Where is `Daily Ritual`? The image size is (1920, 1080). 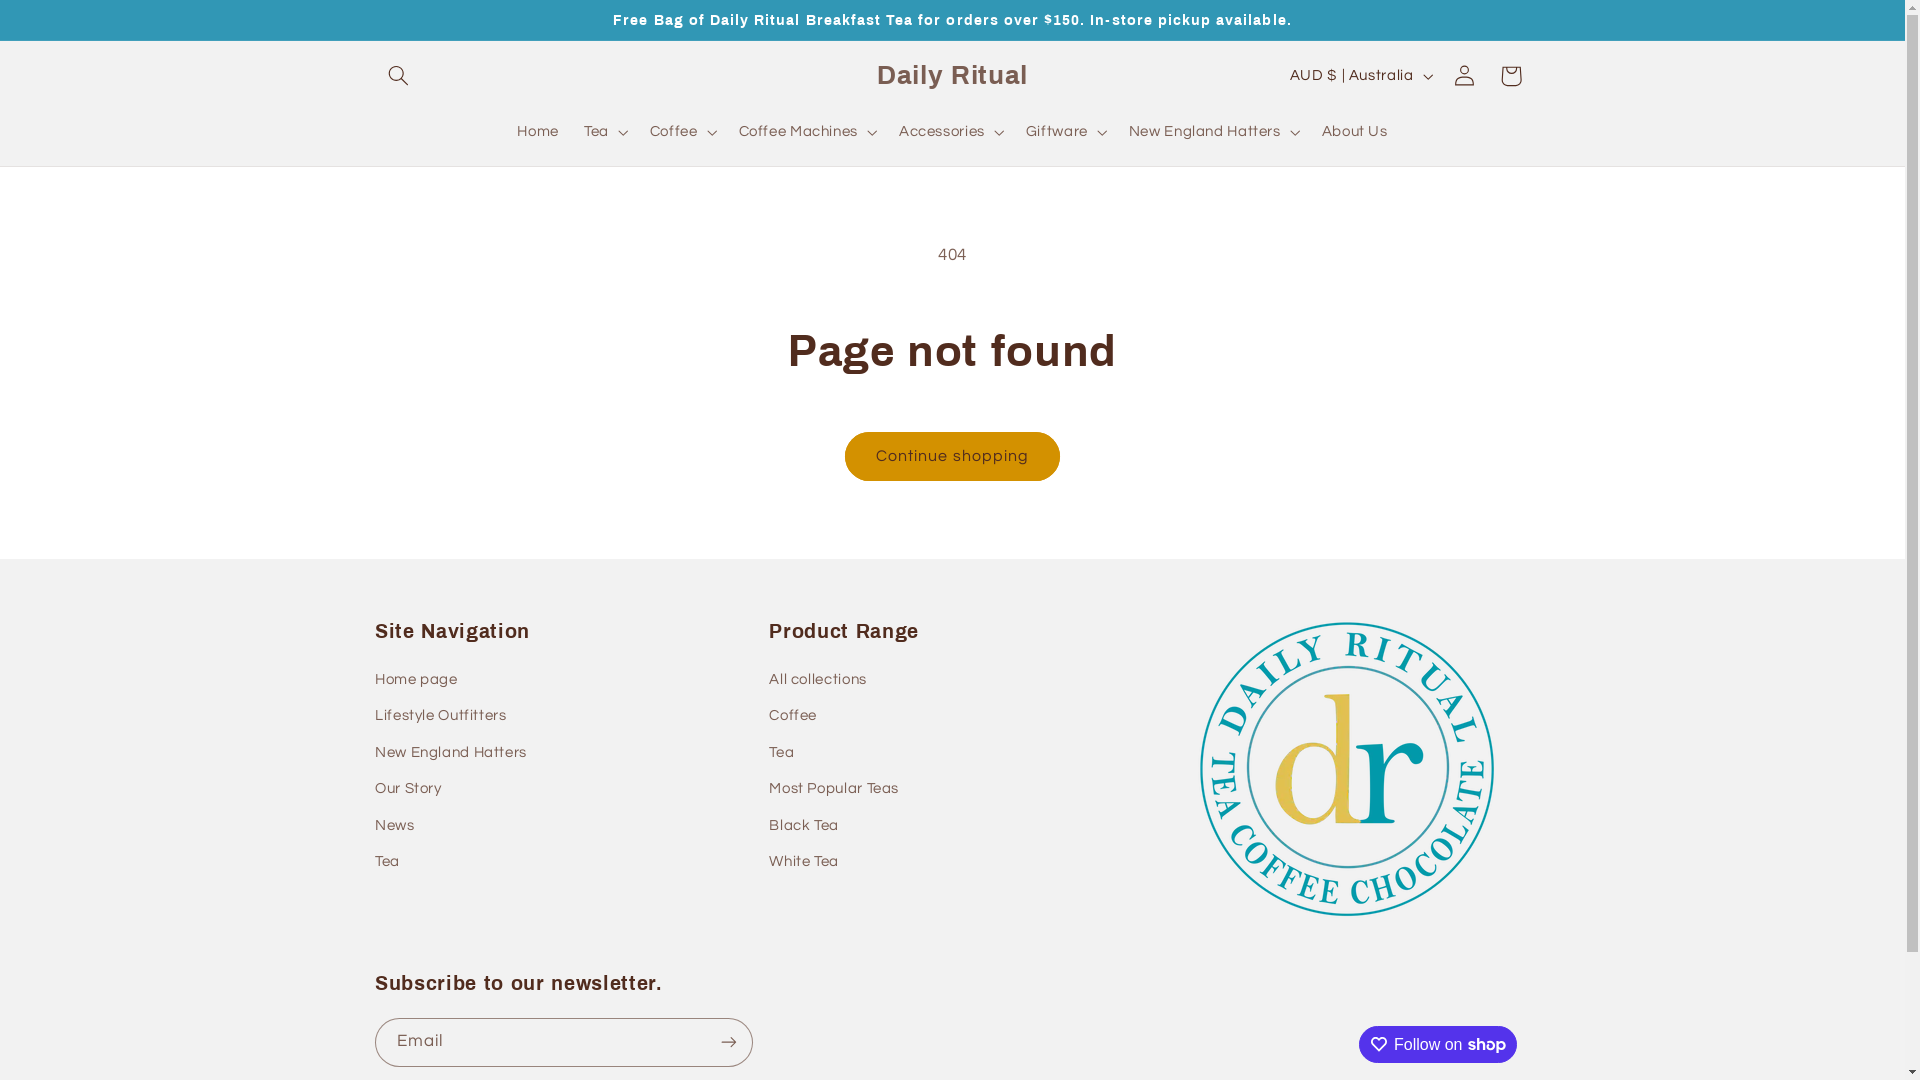
Daily Ritual is located at coordinates (952, 76).